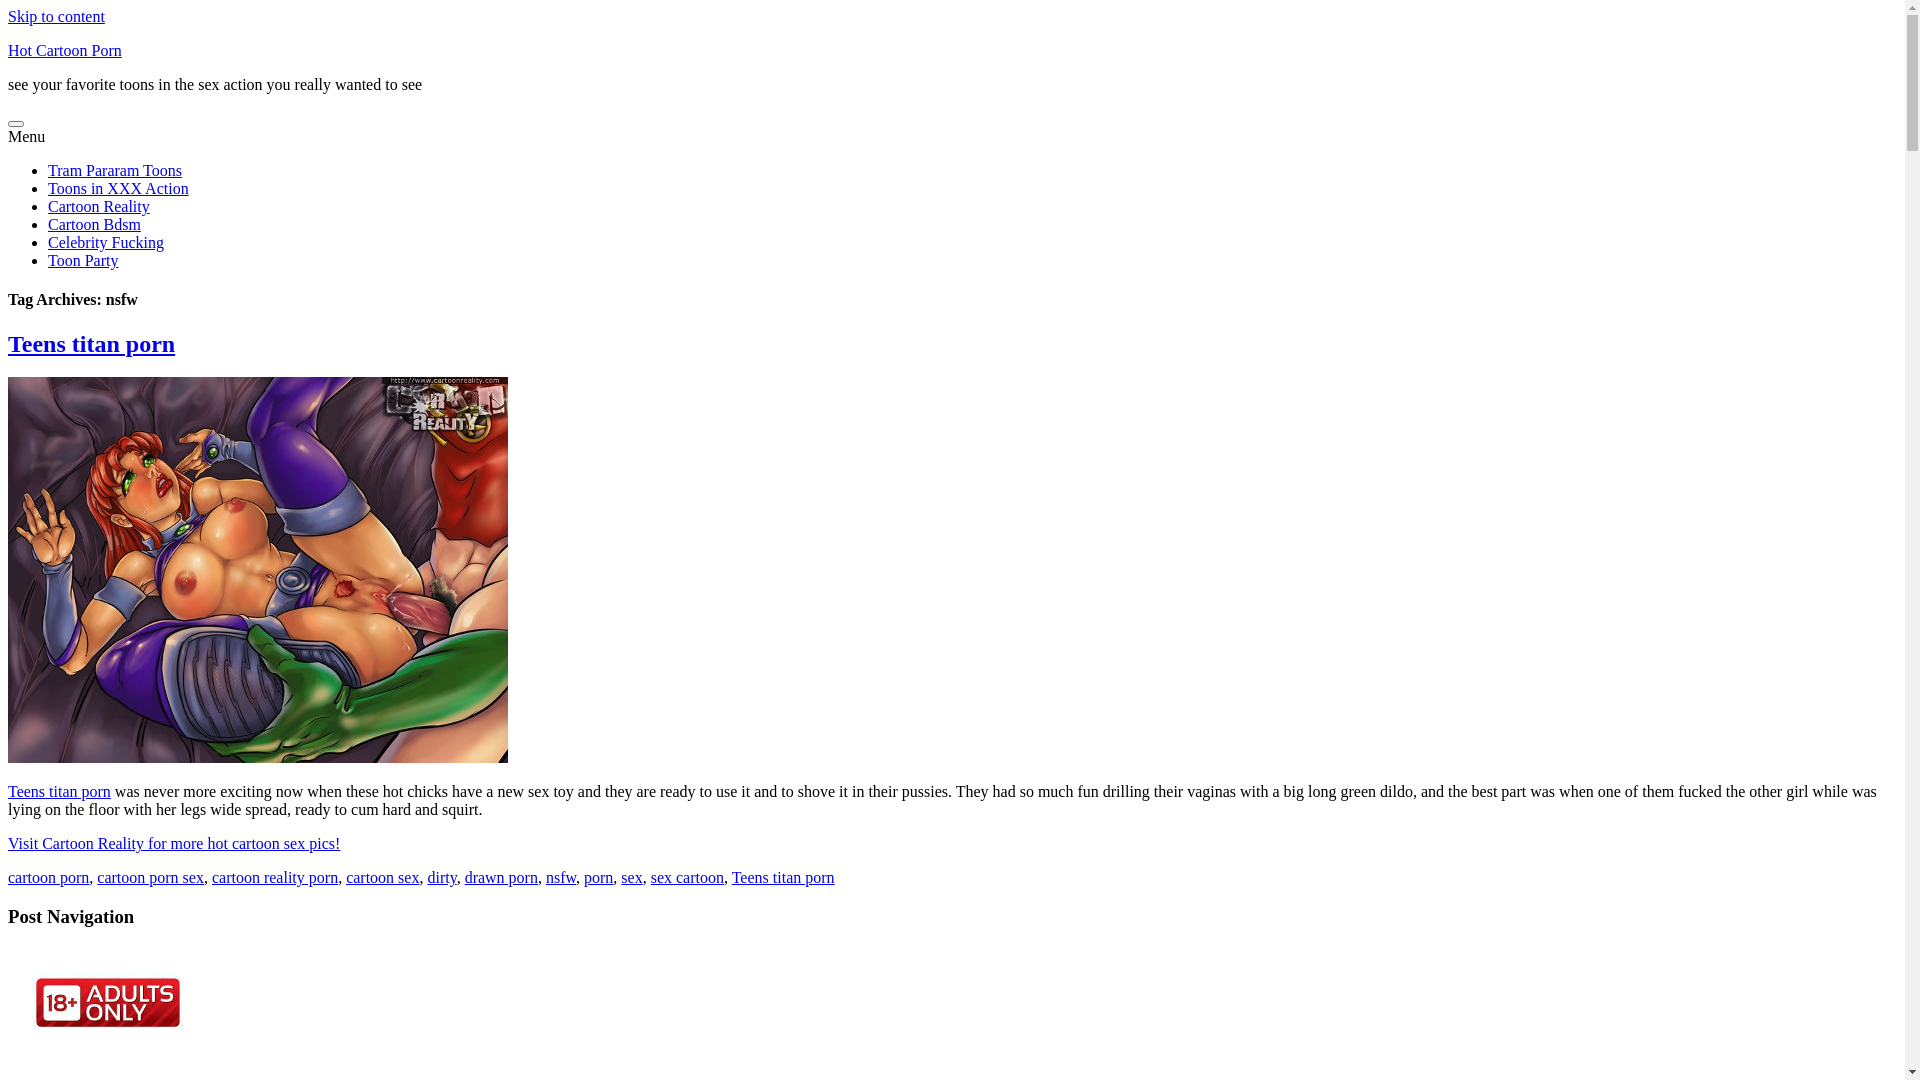 The width and height of the screenshot is (1920, 1080). I want to click on Celebrity Fucking, so click(106, 242).